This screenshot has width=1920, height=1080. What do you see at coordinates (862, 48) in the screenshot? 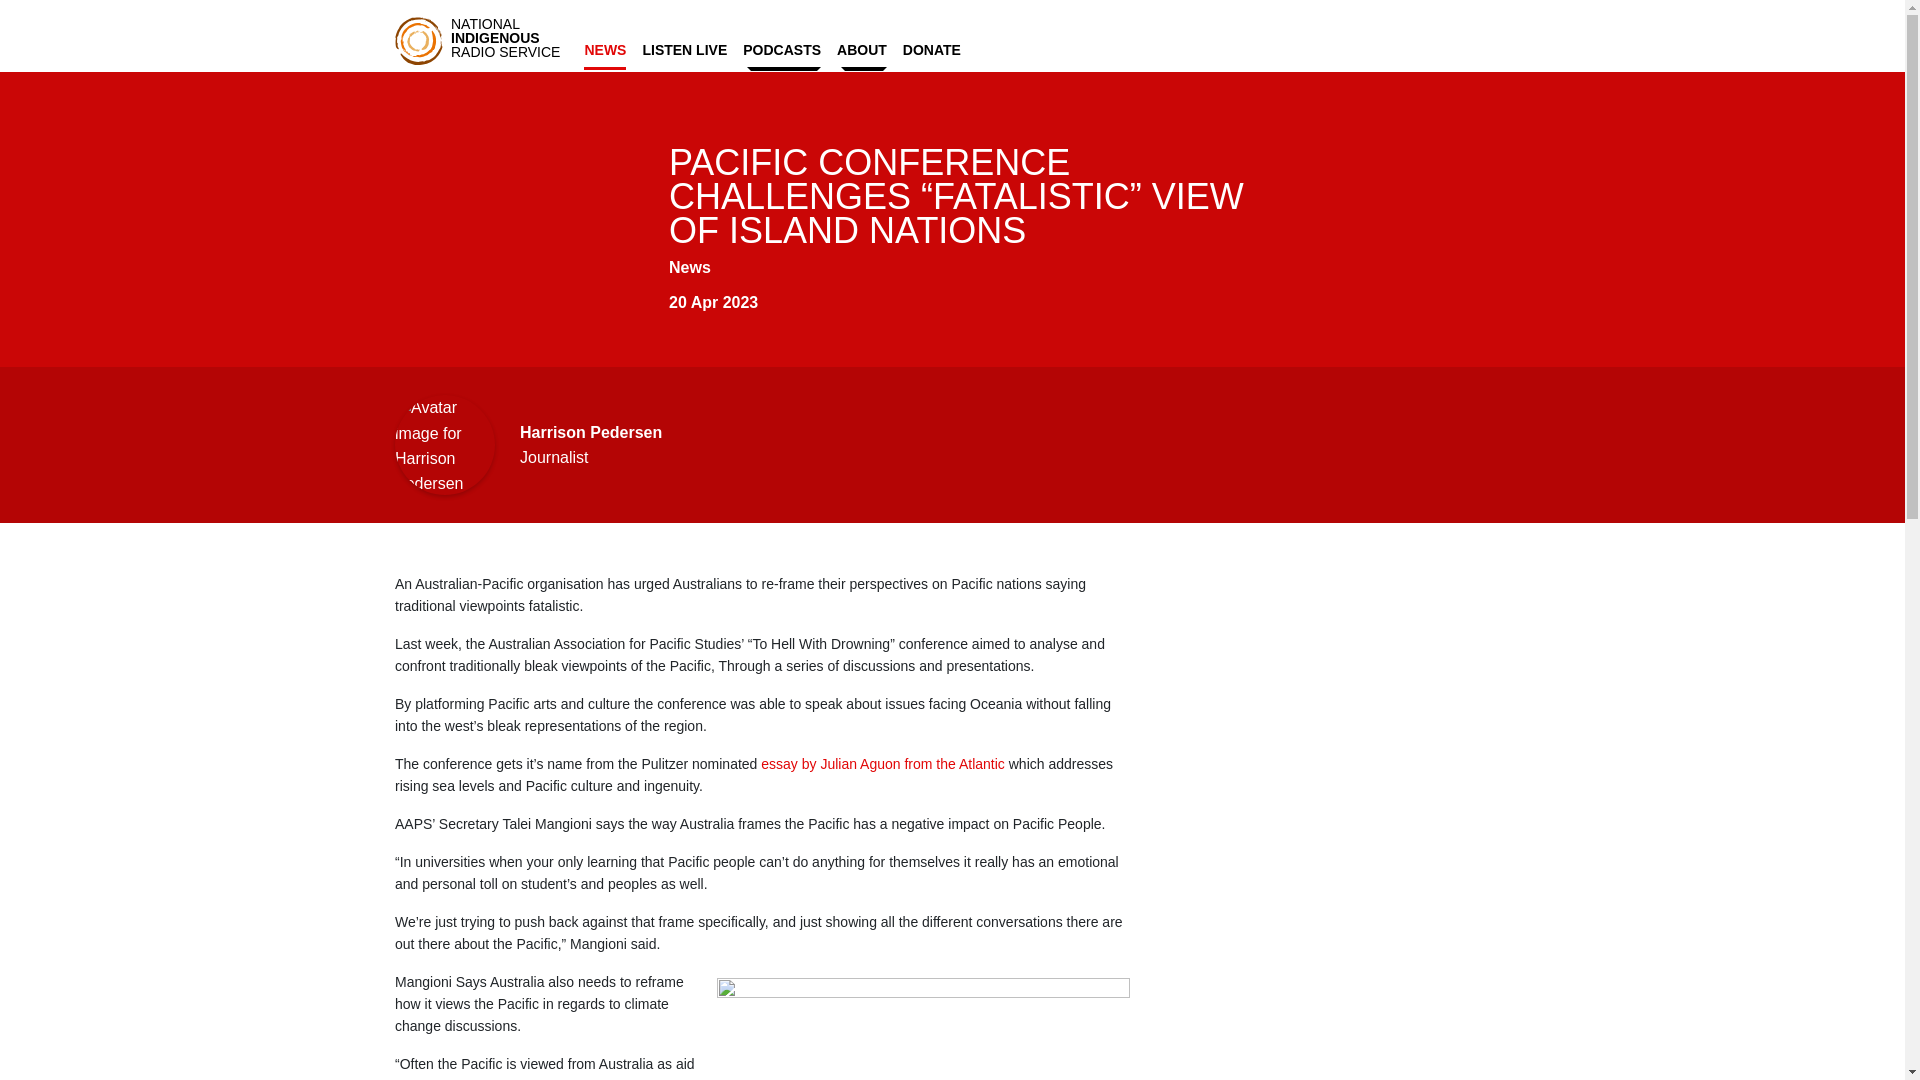
I see `About` at bounding box center [862, 48].